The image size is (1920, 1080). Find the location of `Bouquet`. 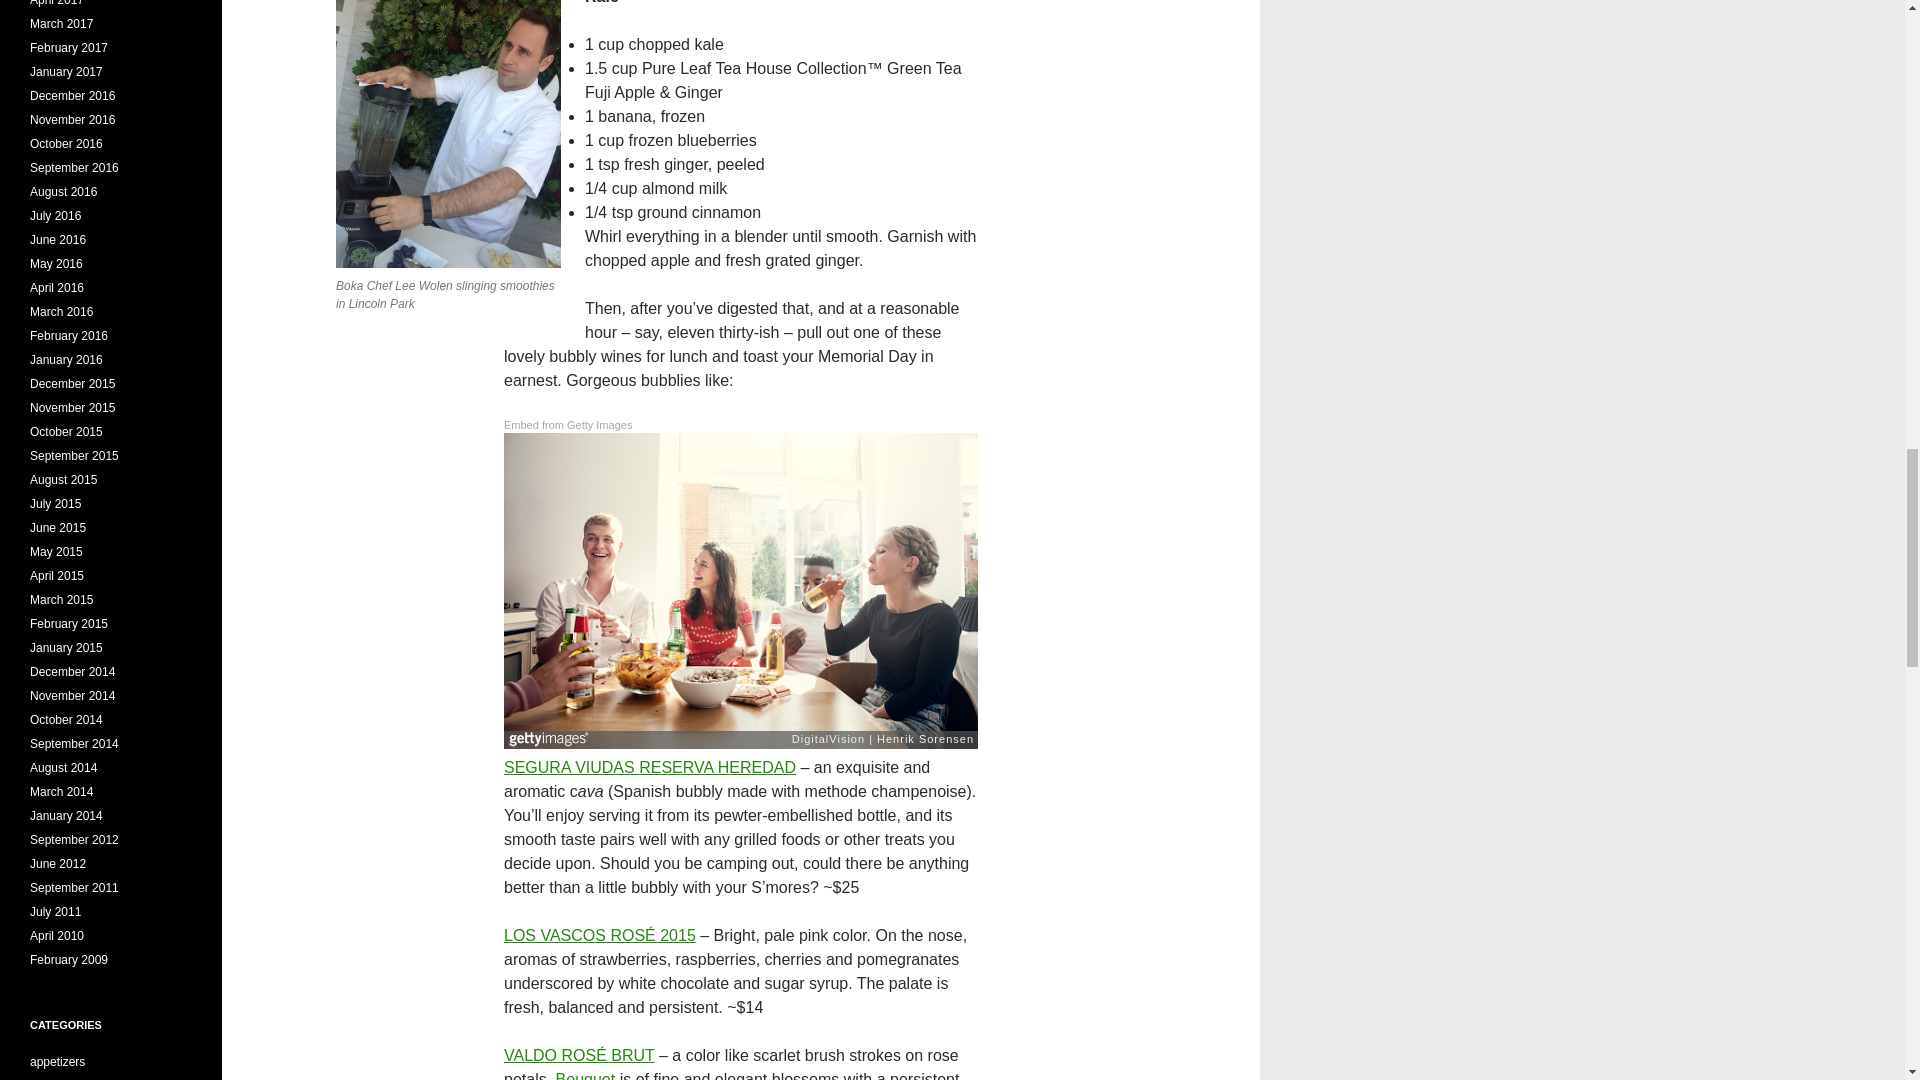

Bouquet is located at coordinates (586, 1076).